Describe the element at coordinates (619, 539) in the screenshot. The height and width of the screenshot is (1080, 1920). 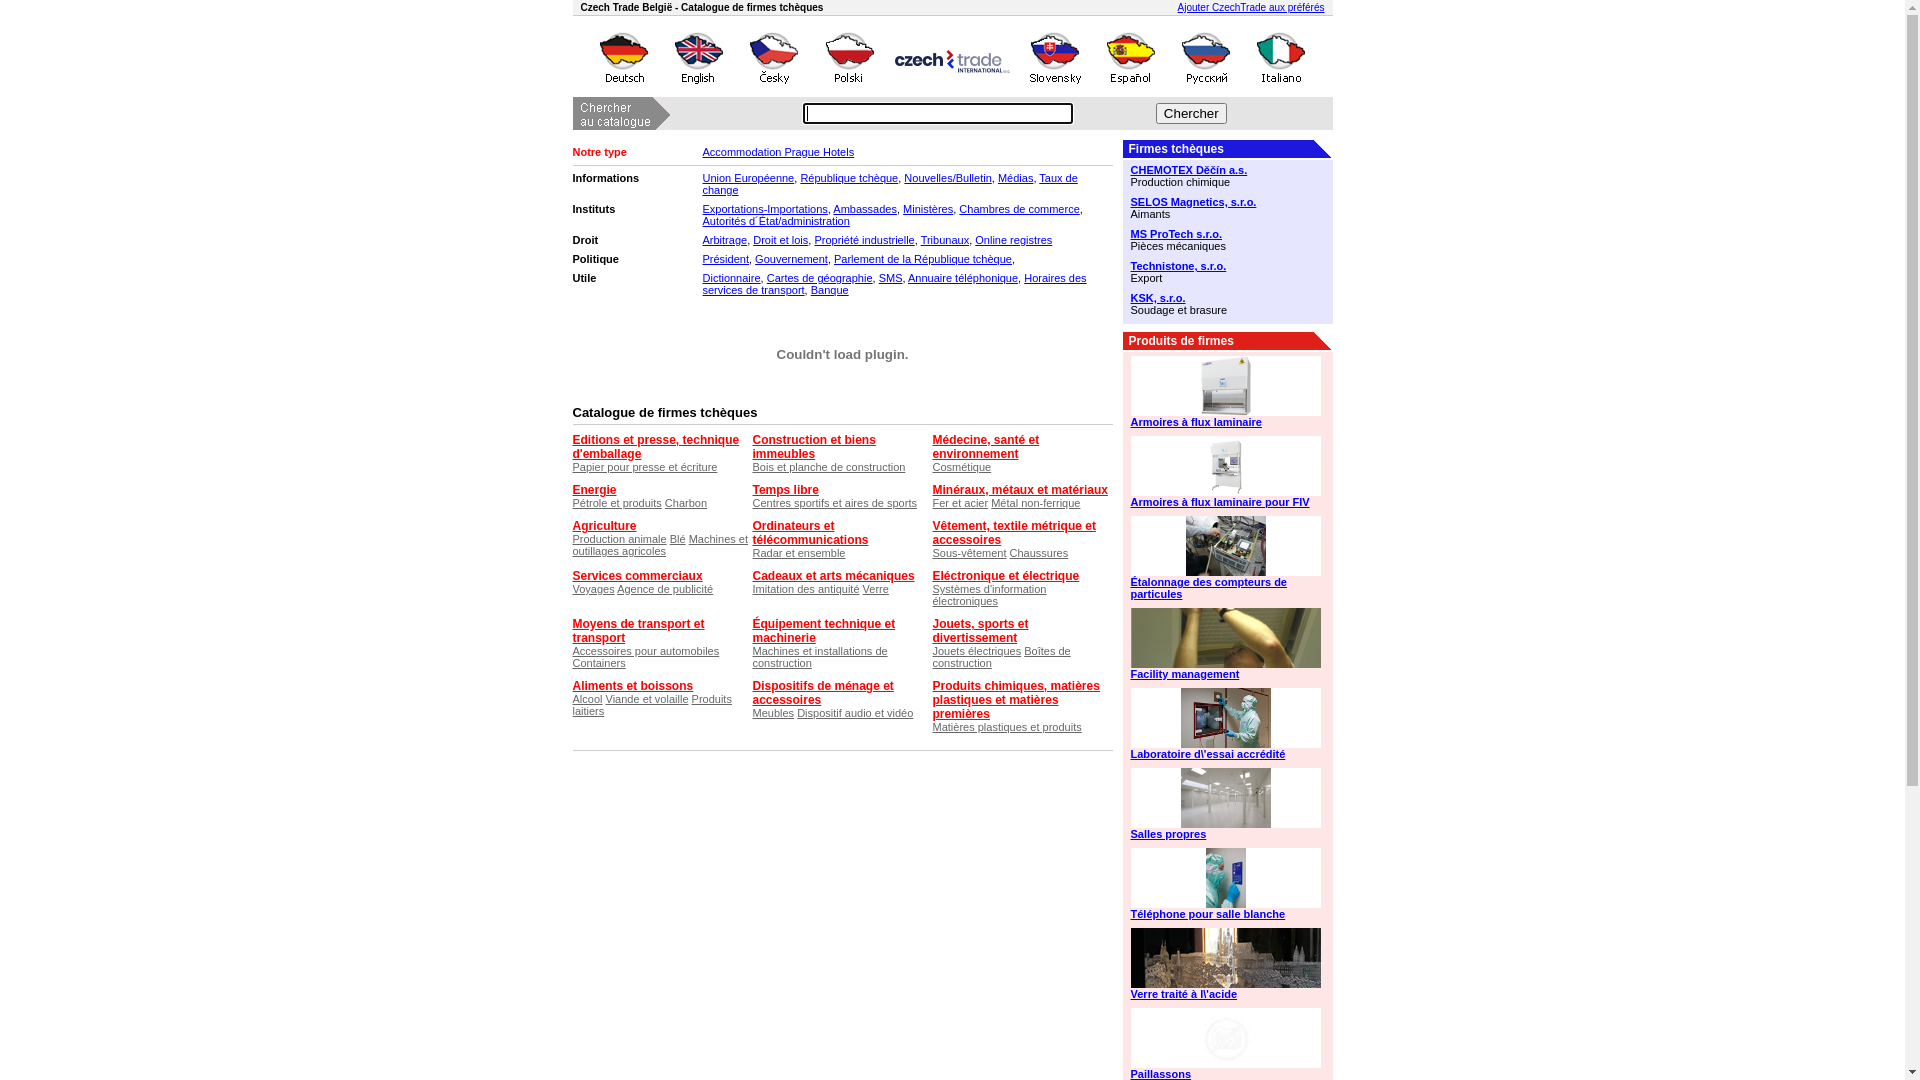
I see `Production animale` at that location.